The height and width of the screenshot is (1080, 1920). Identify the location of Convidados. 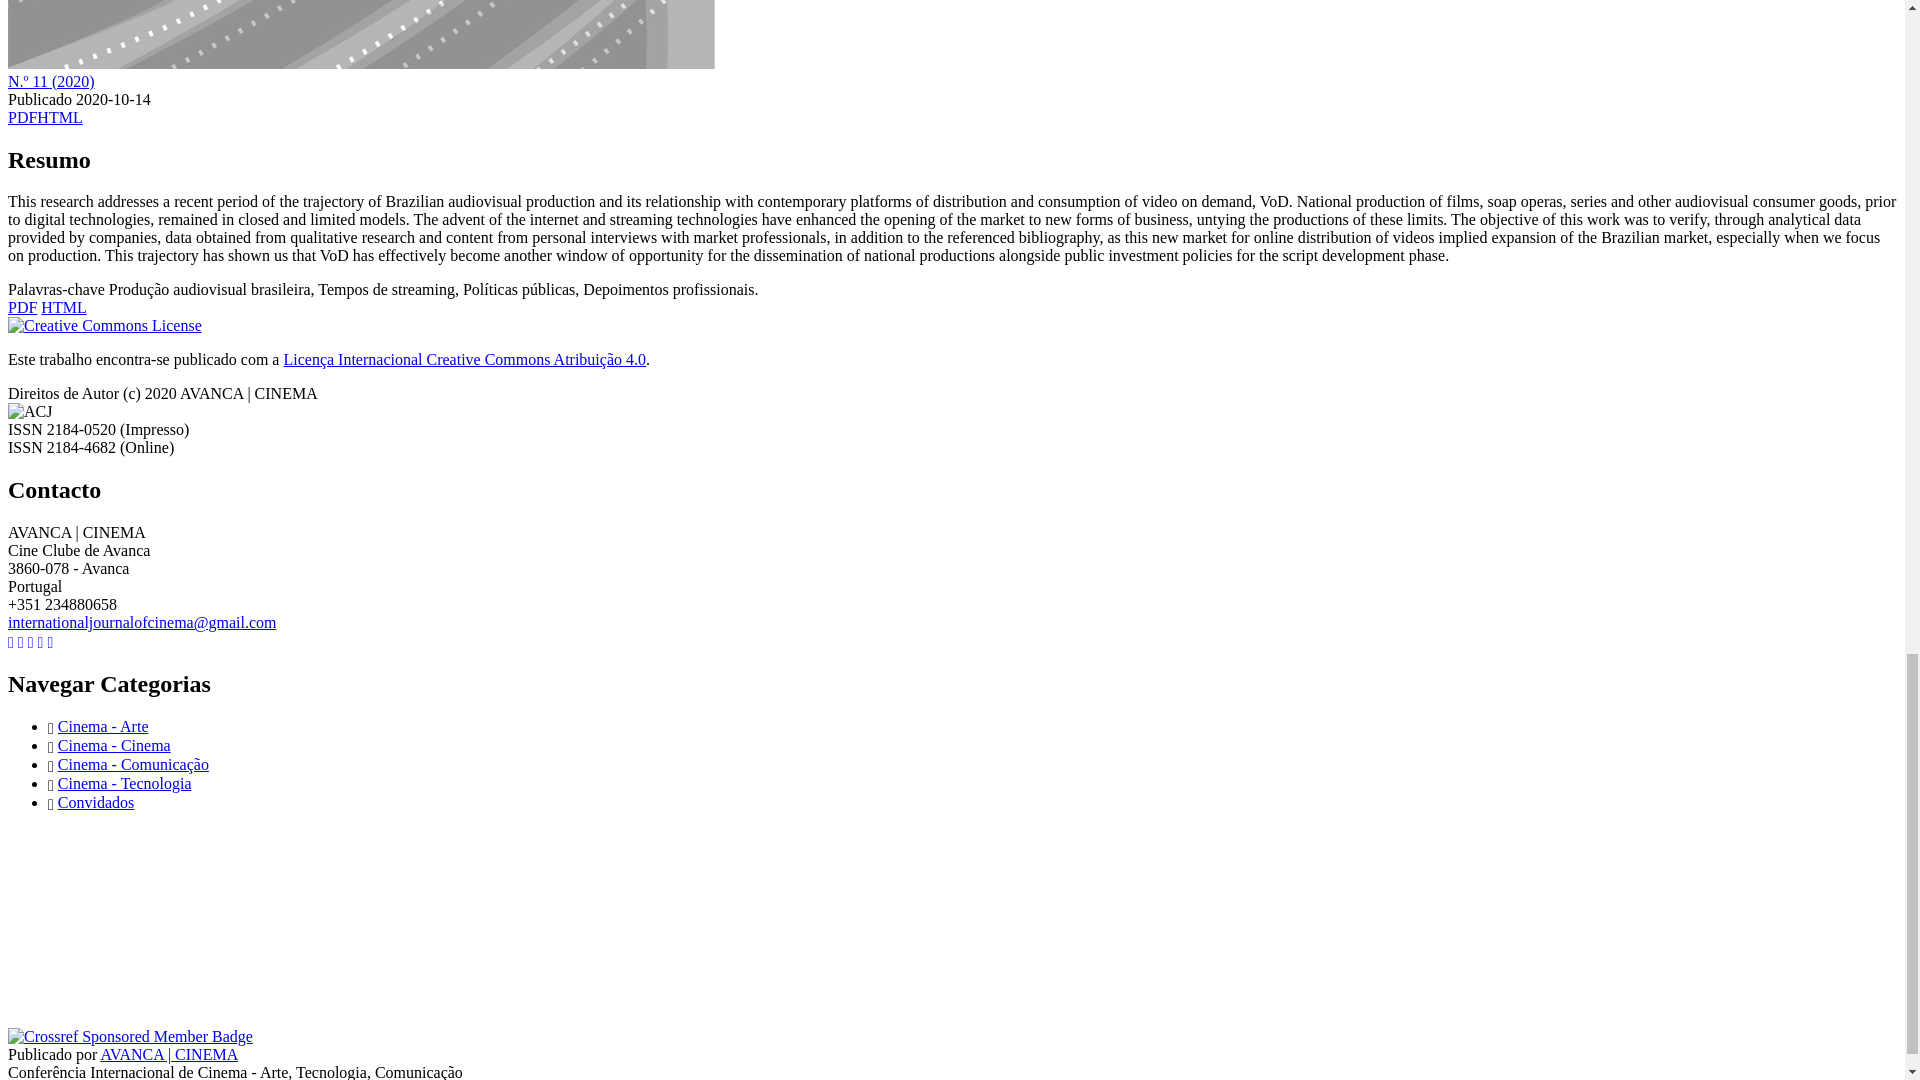
(96, 802).